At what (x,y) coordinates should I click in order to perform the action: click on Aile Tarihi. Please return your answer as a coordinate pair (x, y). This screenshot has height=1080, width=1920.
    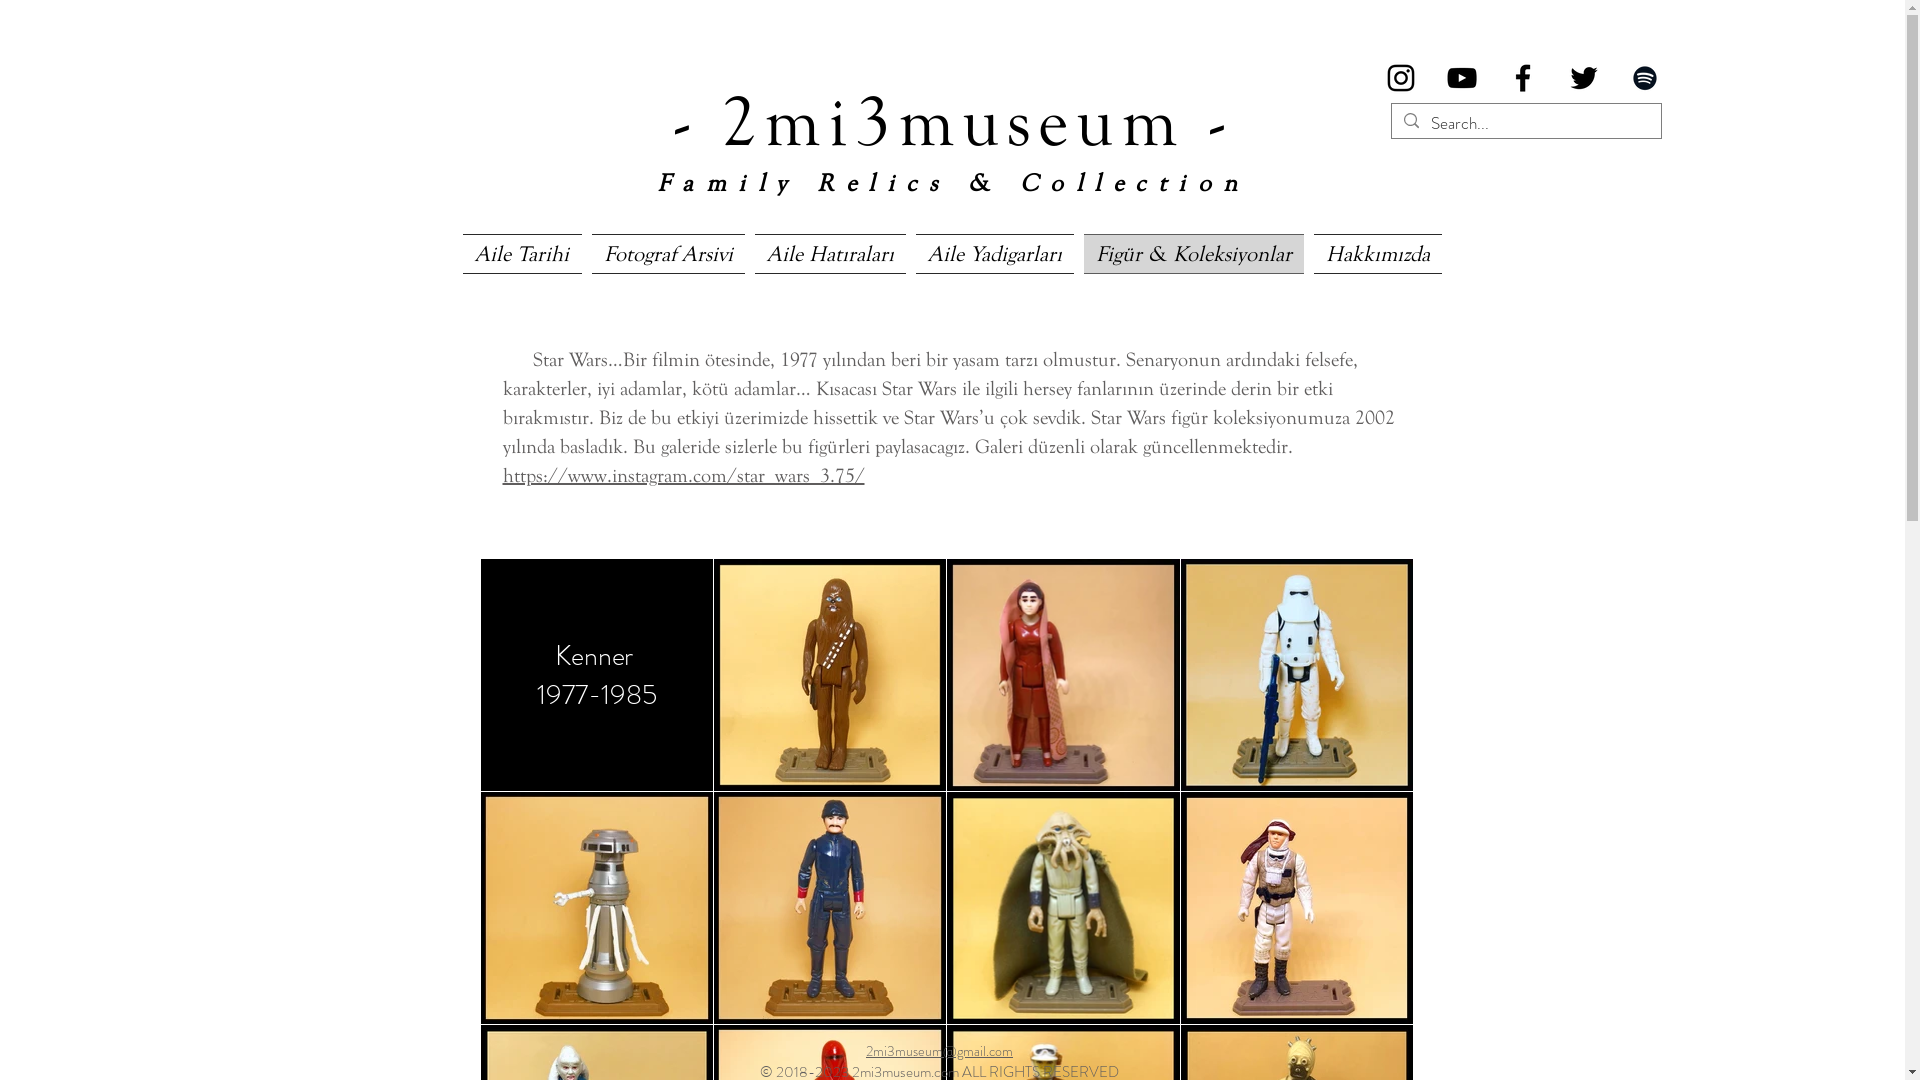
    Looking at the image, I should click on (524, 254).